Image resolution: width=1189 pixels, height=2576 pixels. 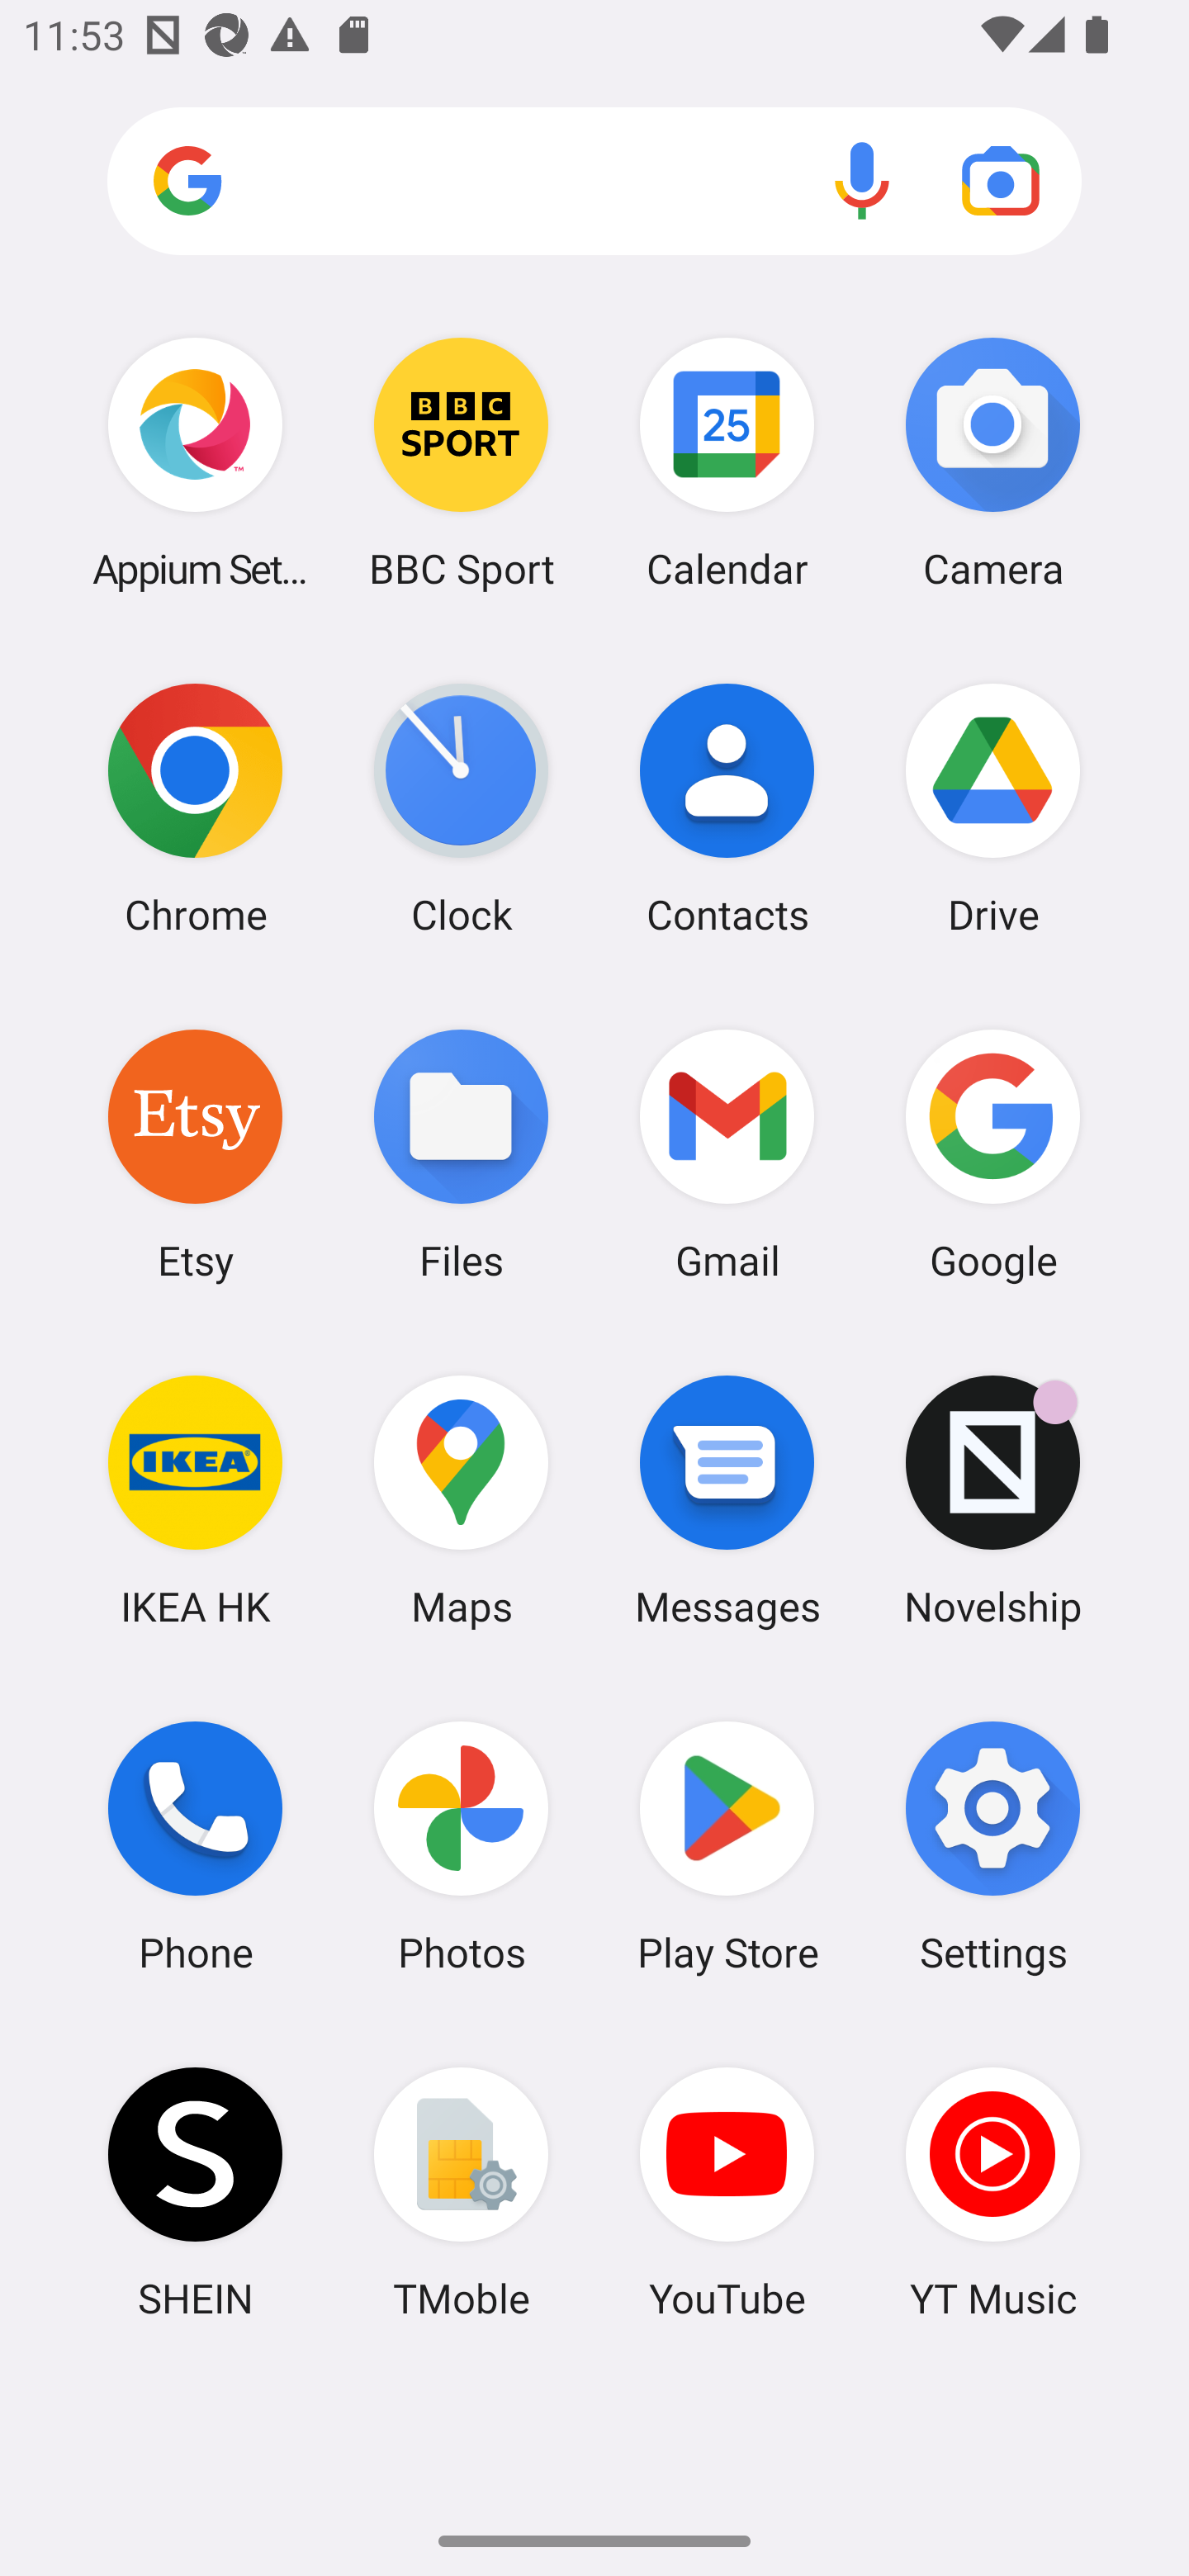 What do you see at coordinates (992, 1847) in the screenshot?
I see `Settings` at bounding box center [992, 1847].